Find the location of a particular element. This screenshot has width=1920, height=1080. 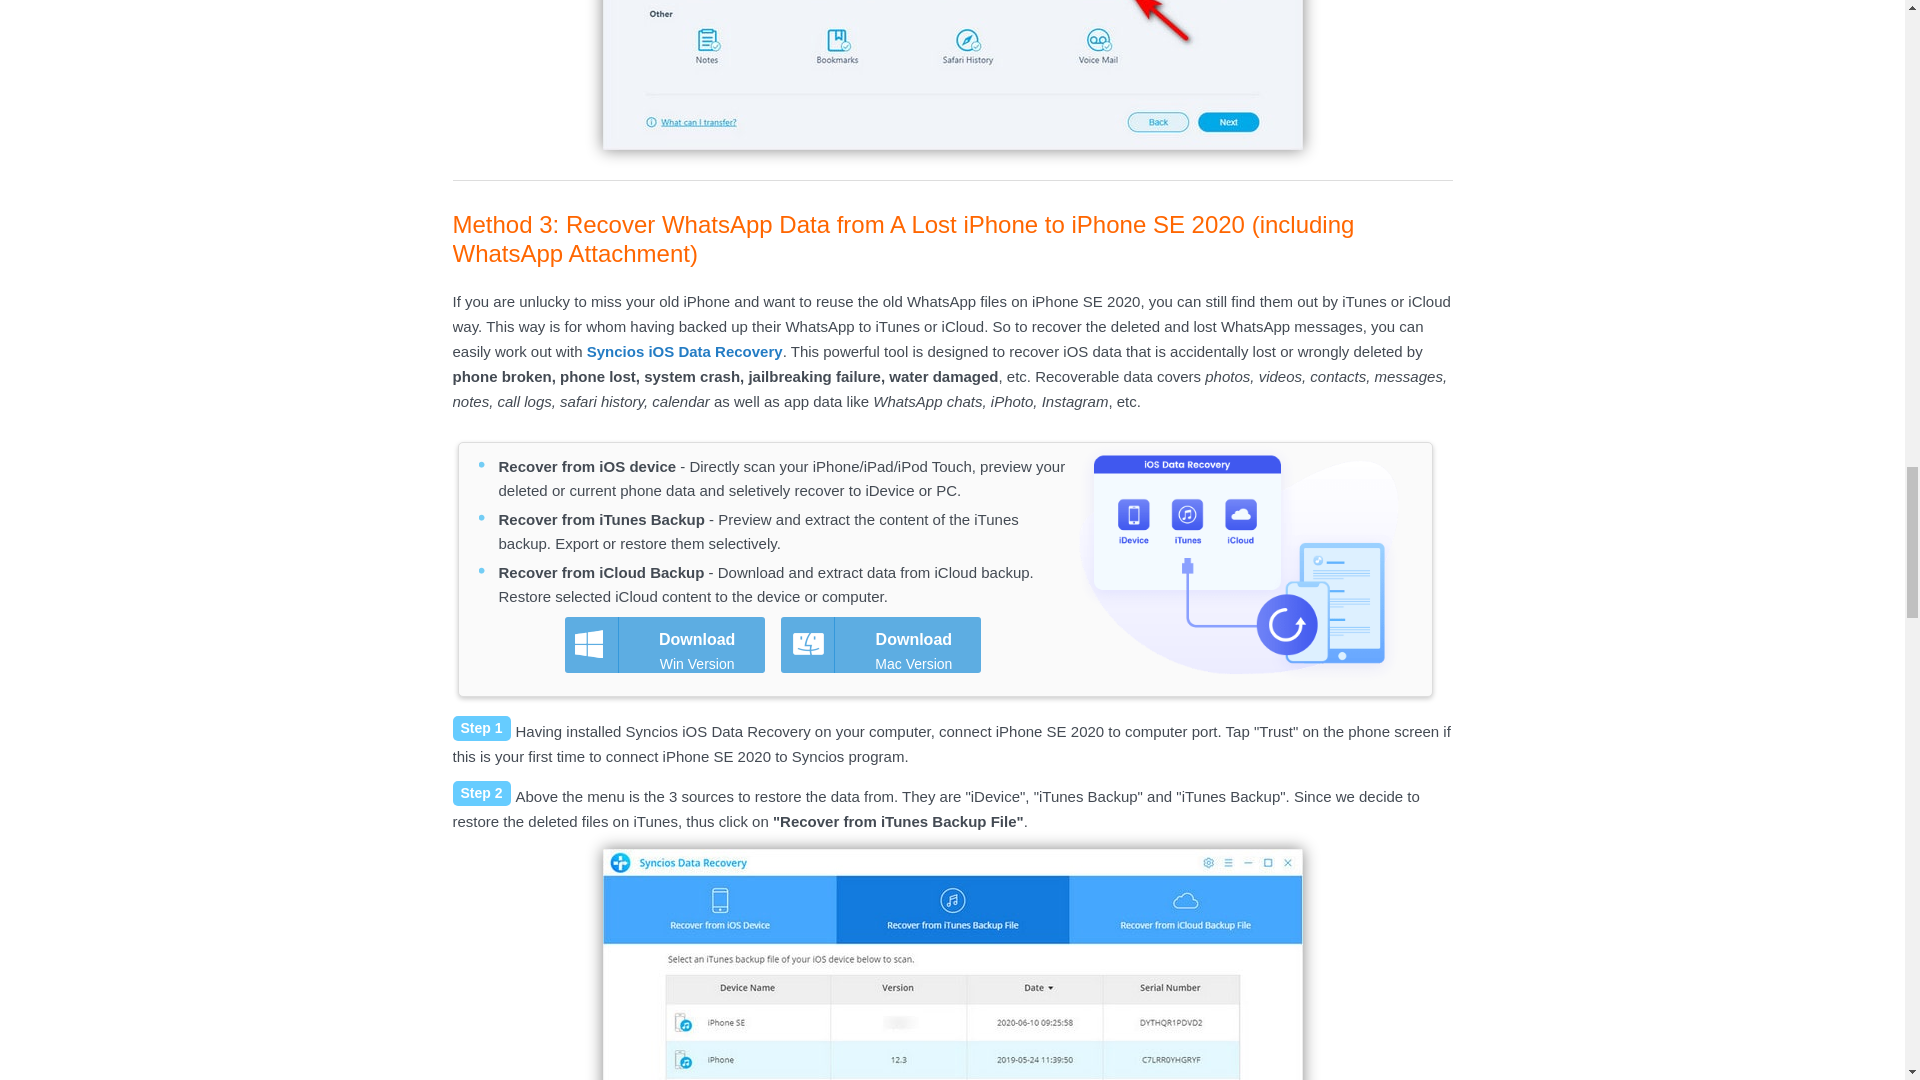

Syncios iOS Data Recovery is located at coordinates (685, 351).